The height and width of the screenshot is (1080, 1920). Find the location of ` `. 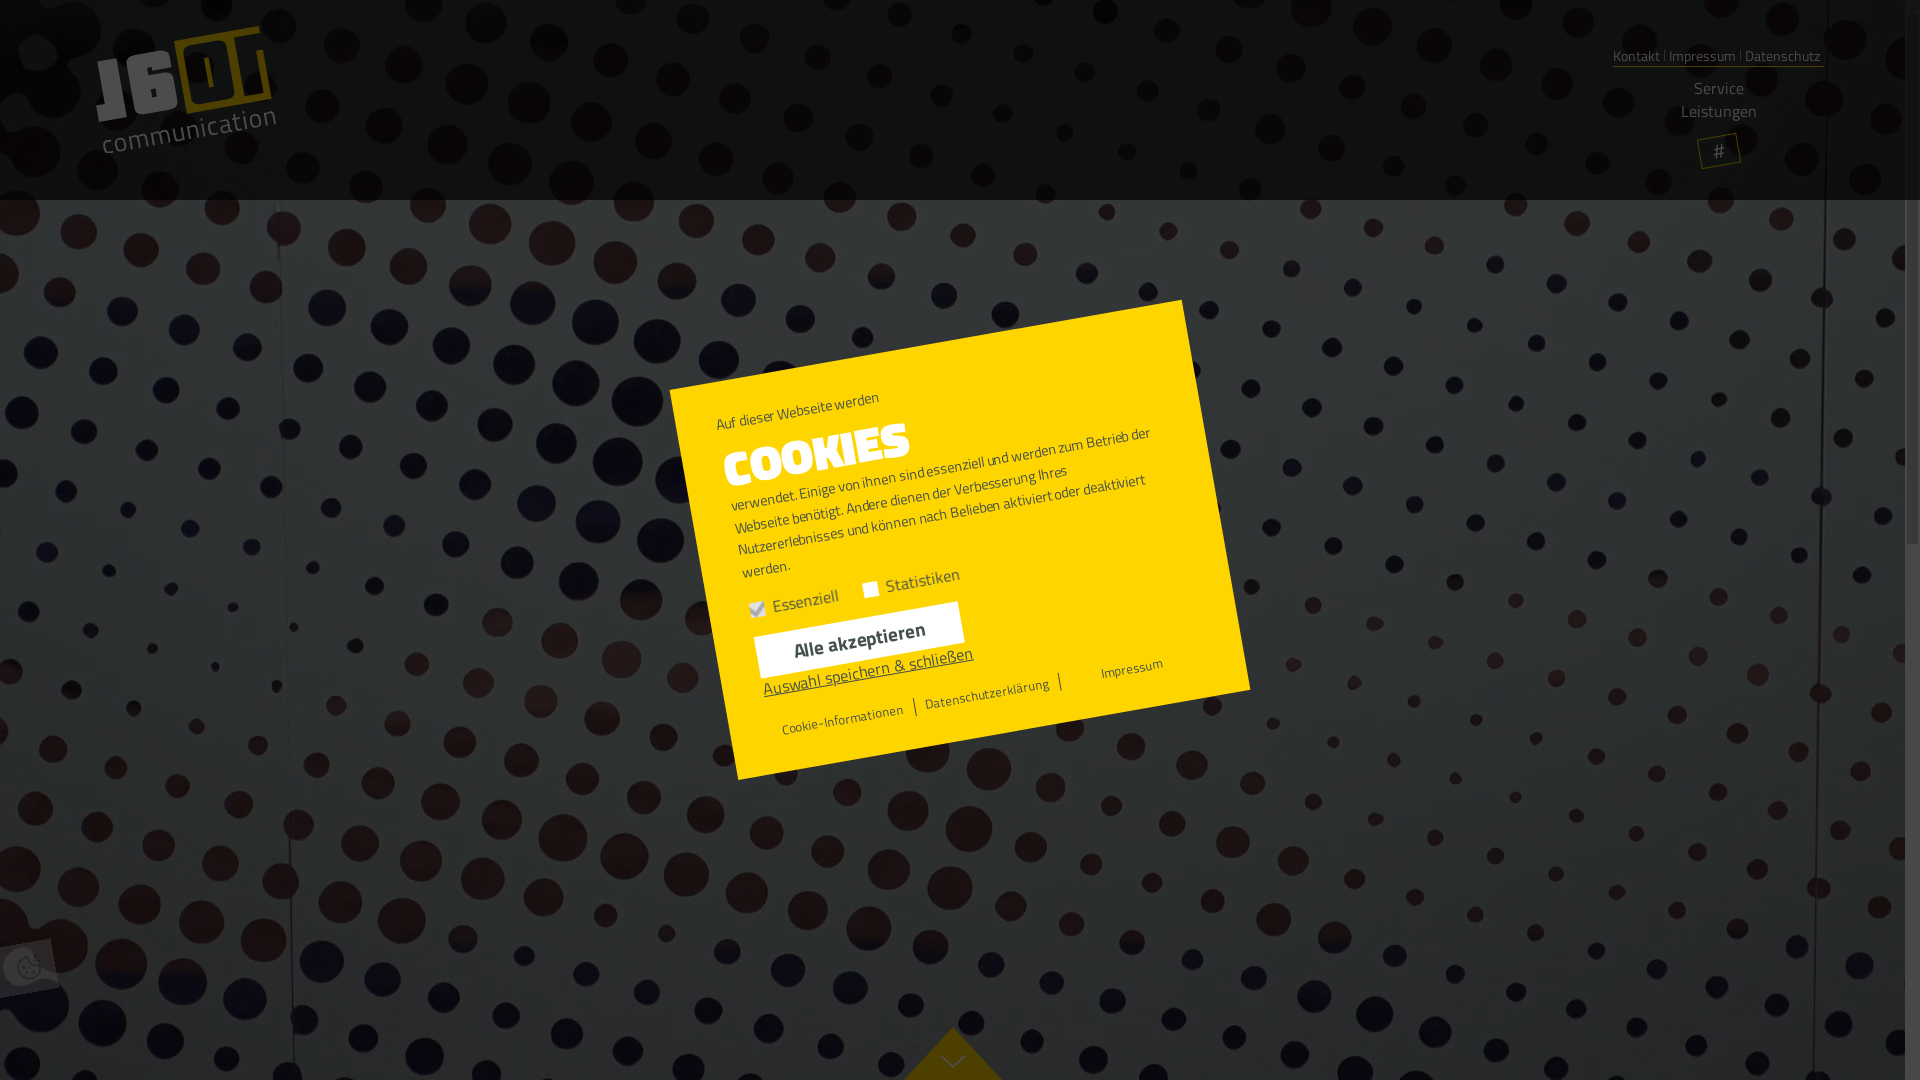

  is located at coordinates (1718, 122).